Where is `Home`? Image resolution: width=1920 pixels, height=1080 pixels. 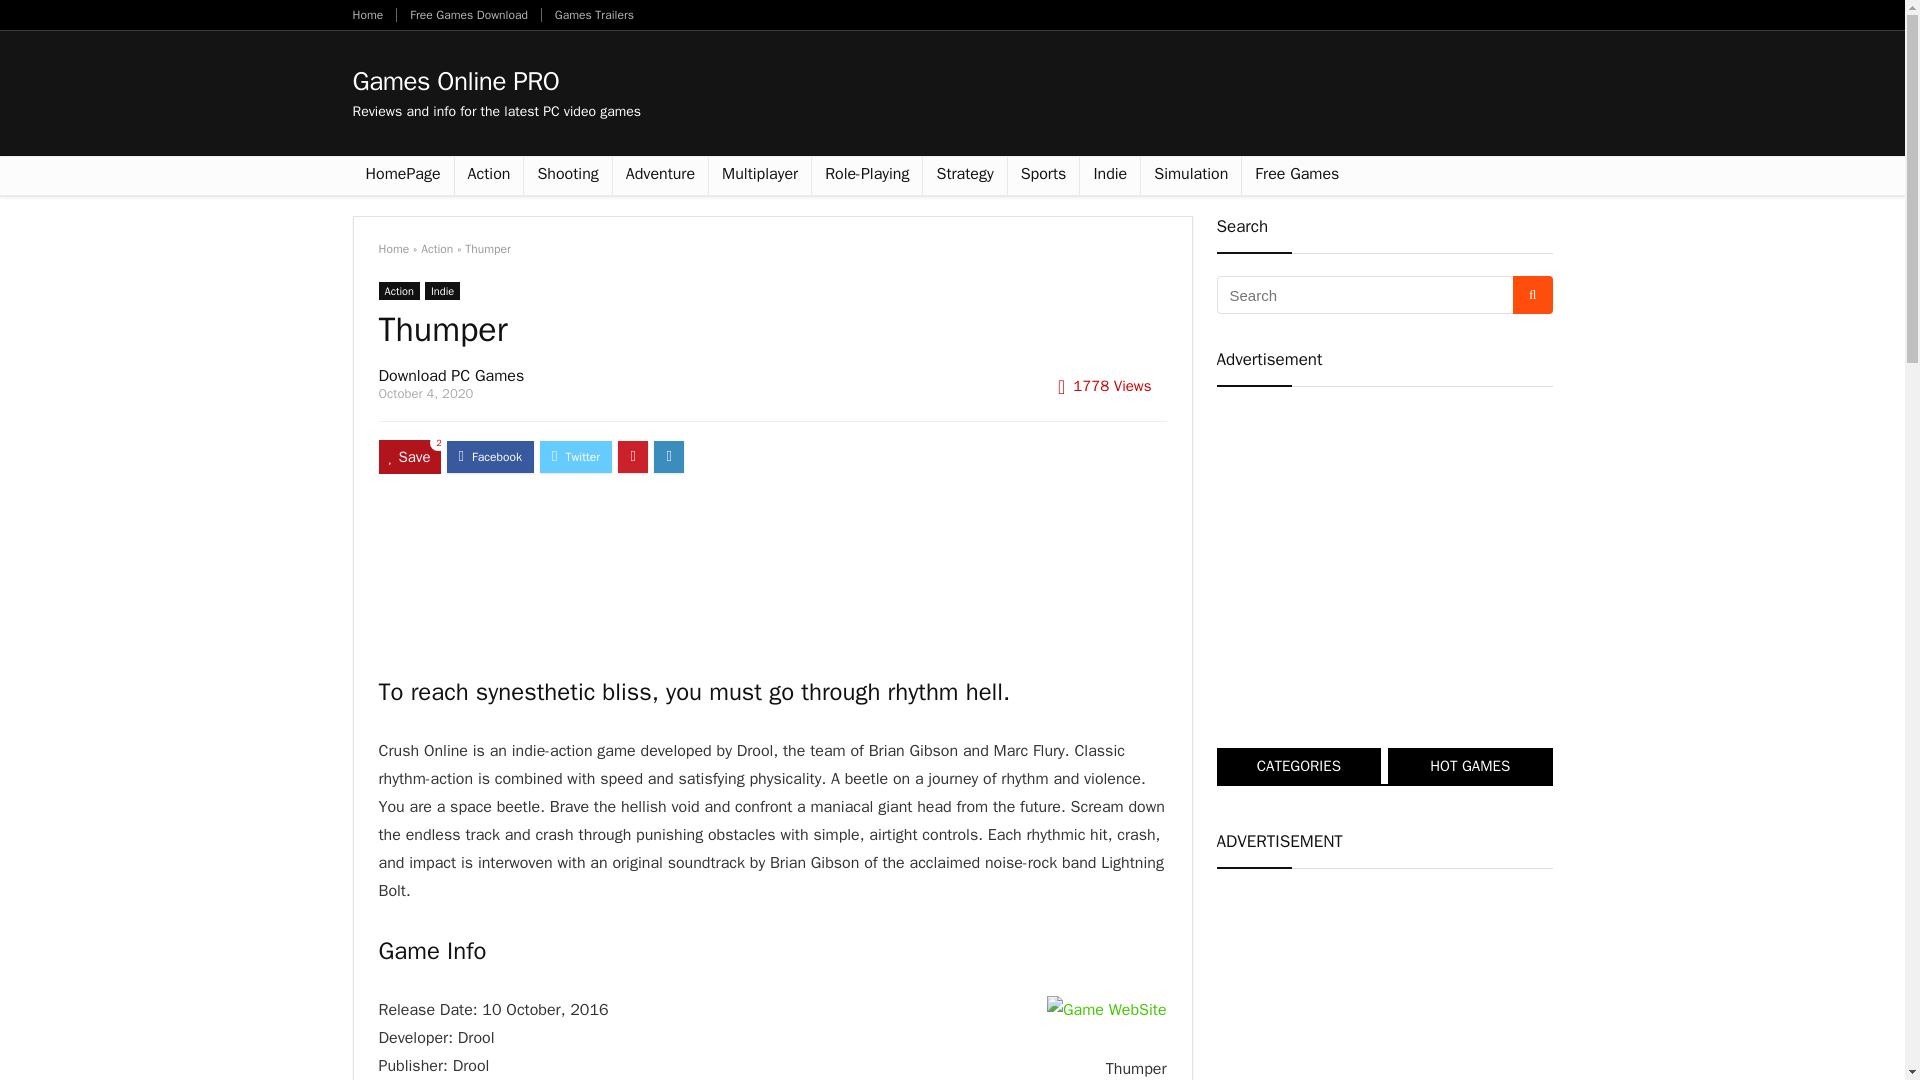 Home is located at coordinates (393, 248).